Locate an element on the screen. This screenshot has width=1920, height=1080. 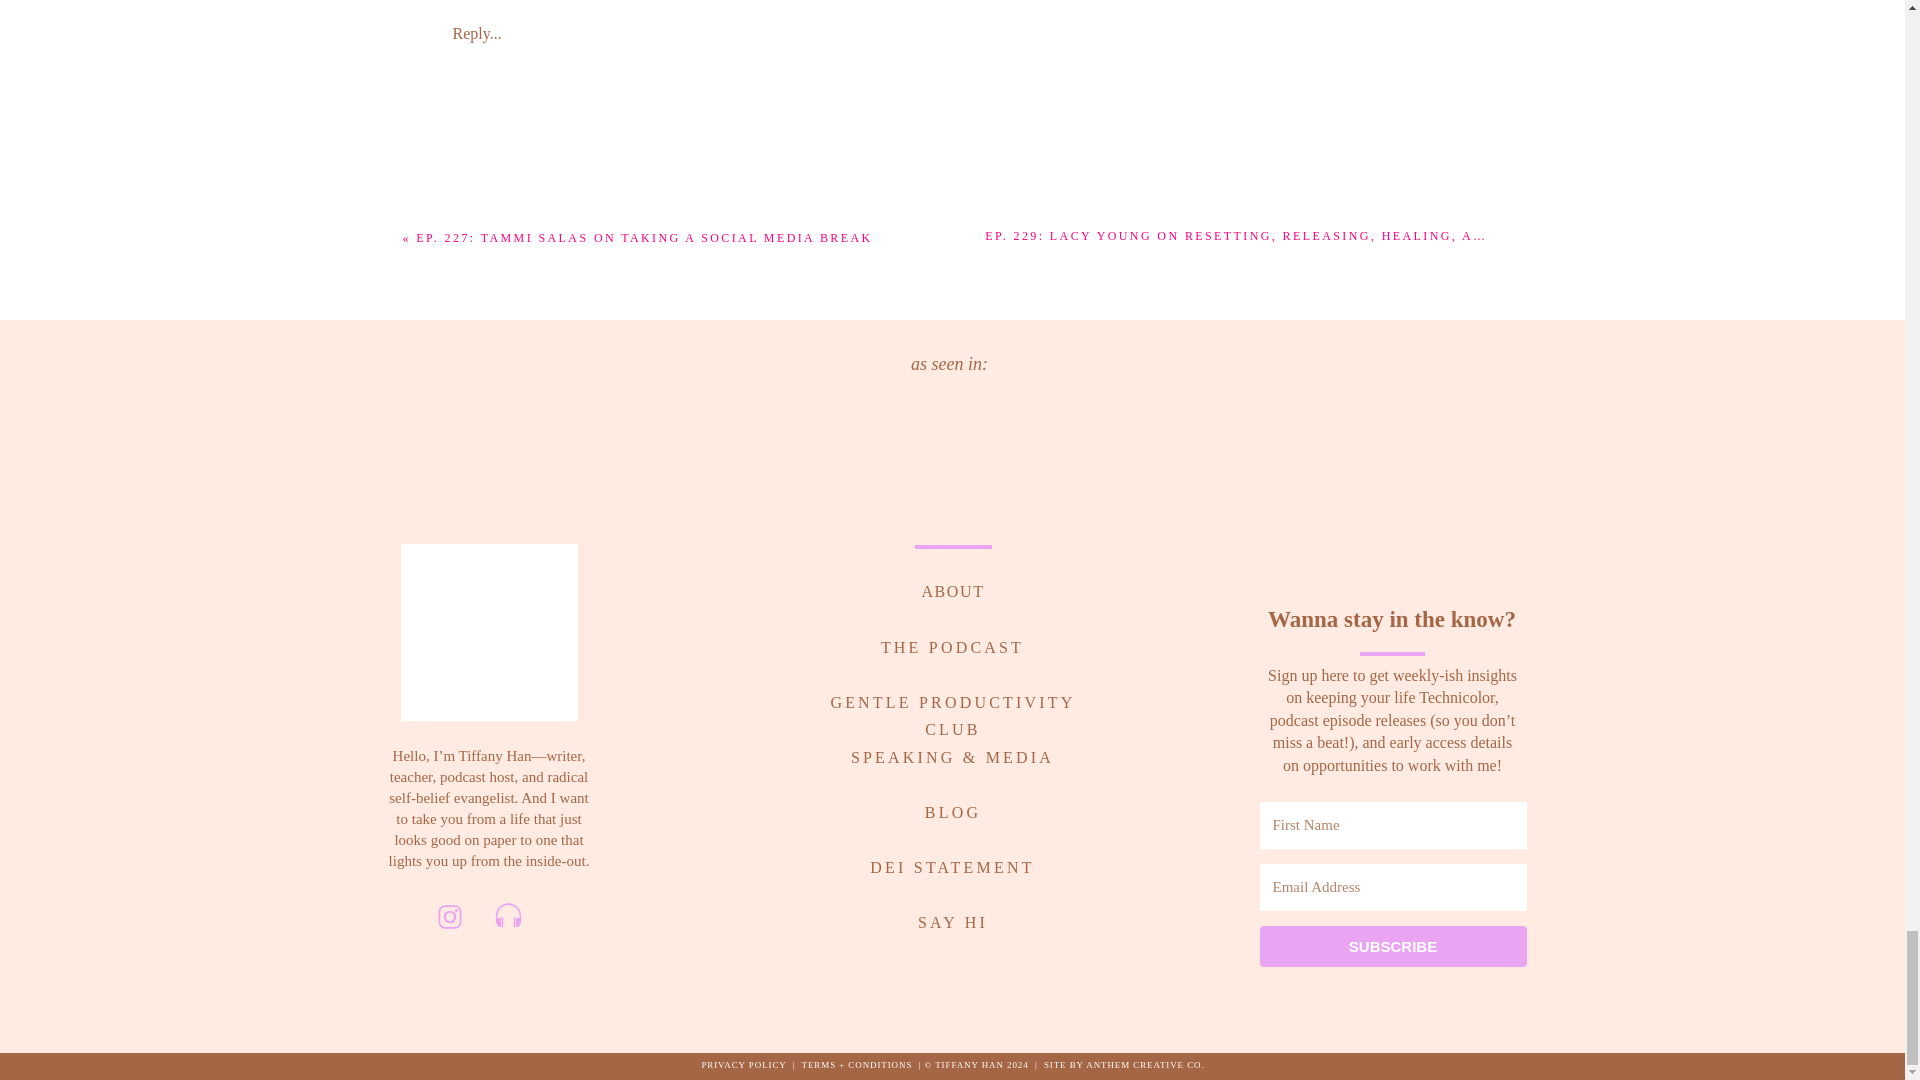
SAY HI is located at coordinates (952, 918).